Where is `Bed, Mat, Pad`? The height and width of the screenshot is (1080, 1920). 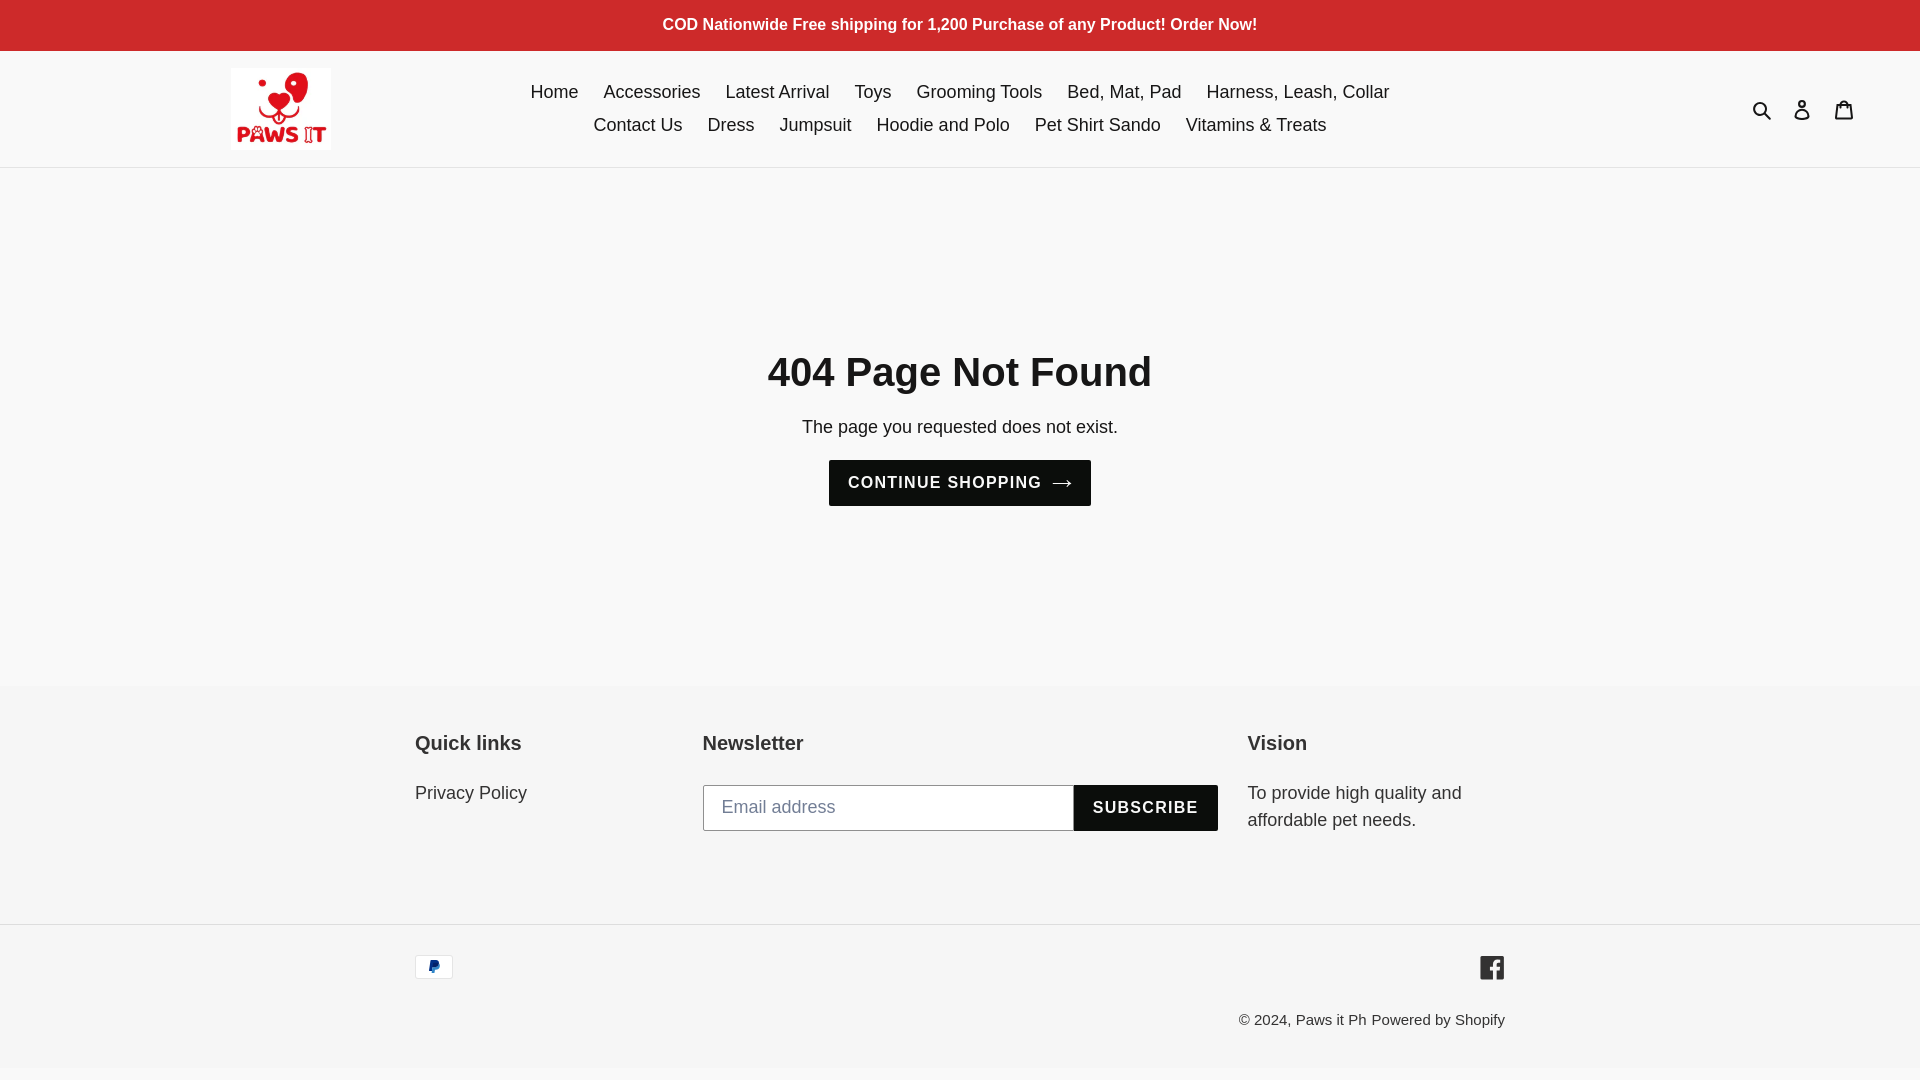
Bed, Mat, Pad is located at coordinates (1124, 92).